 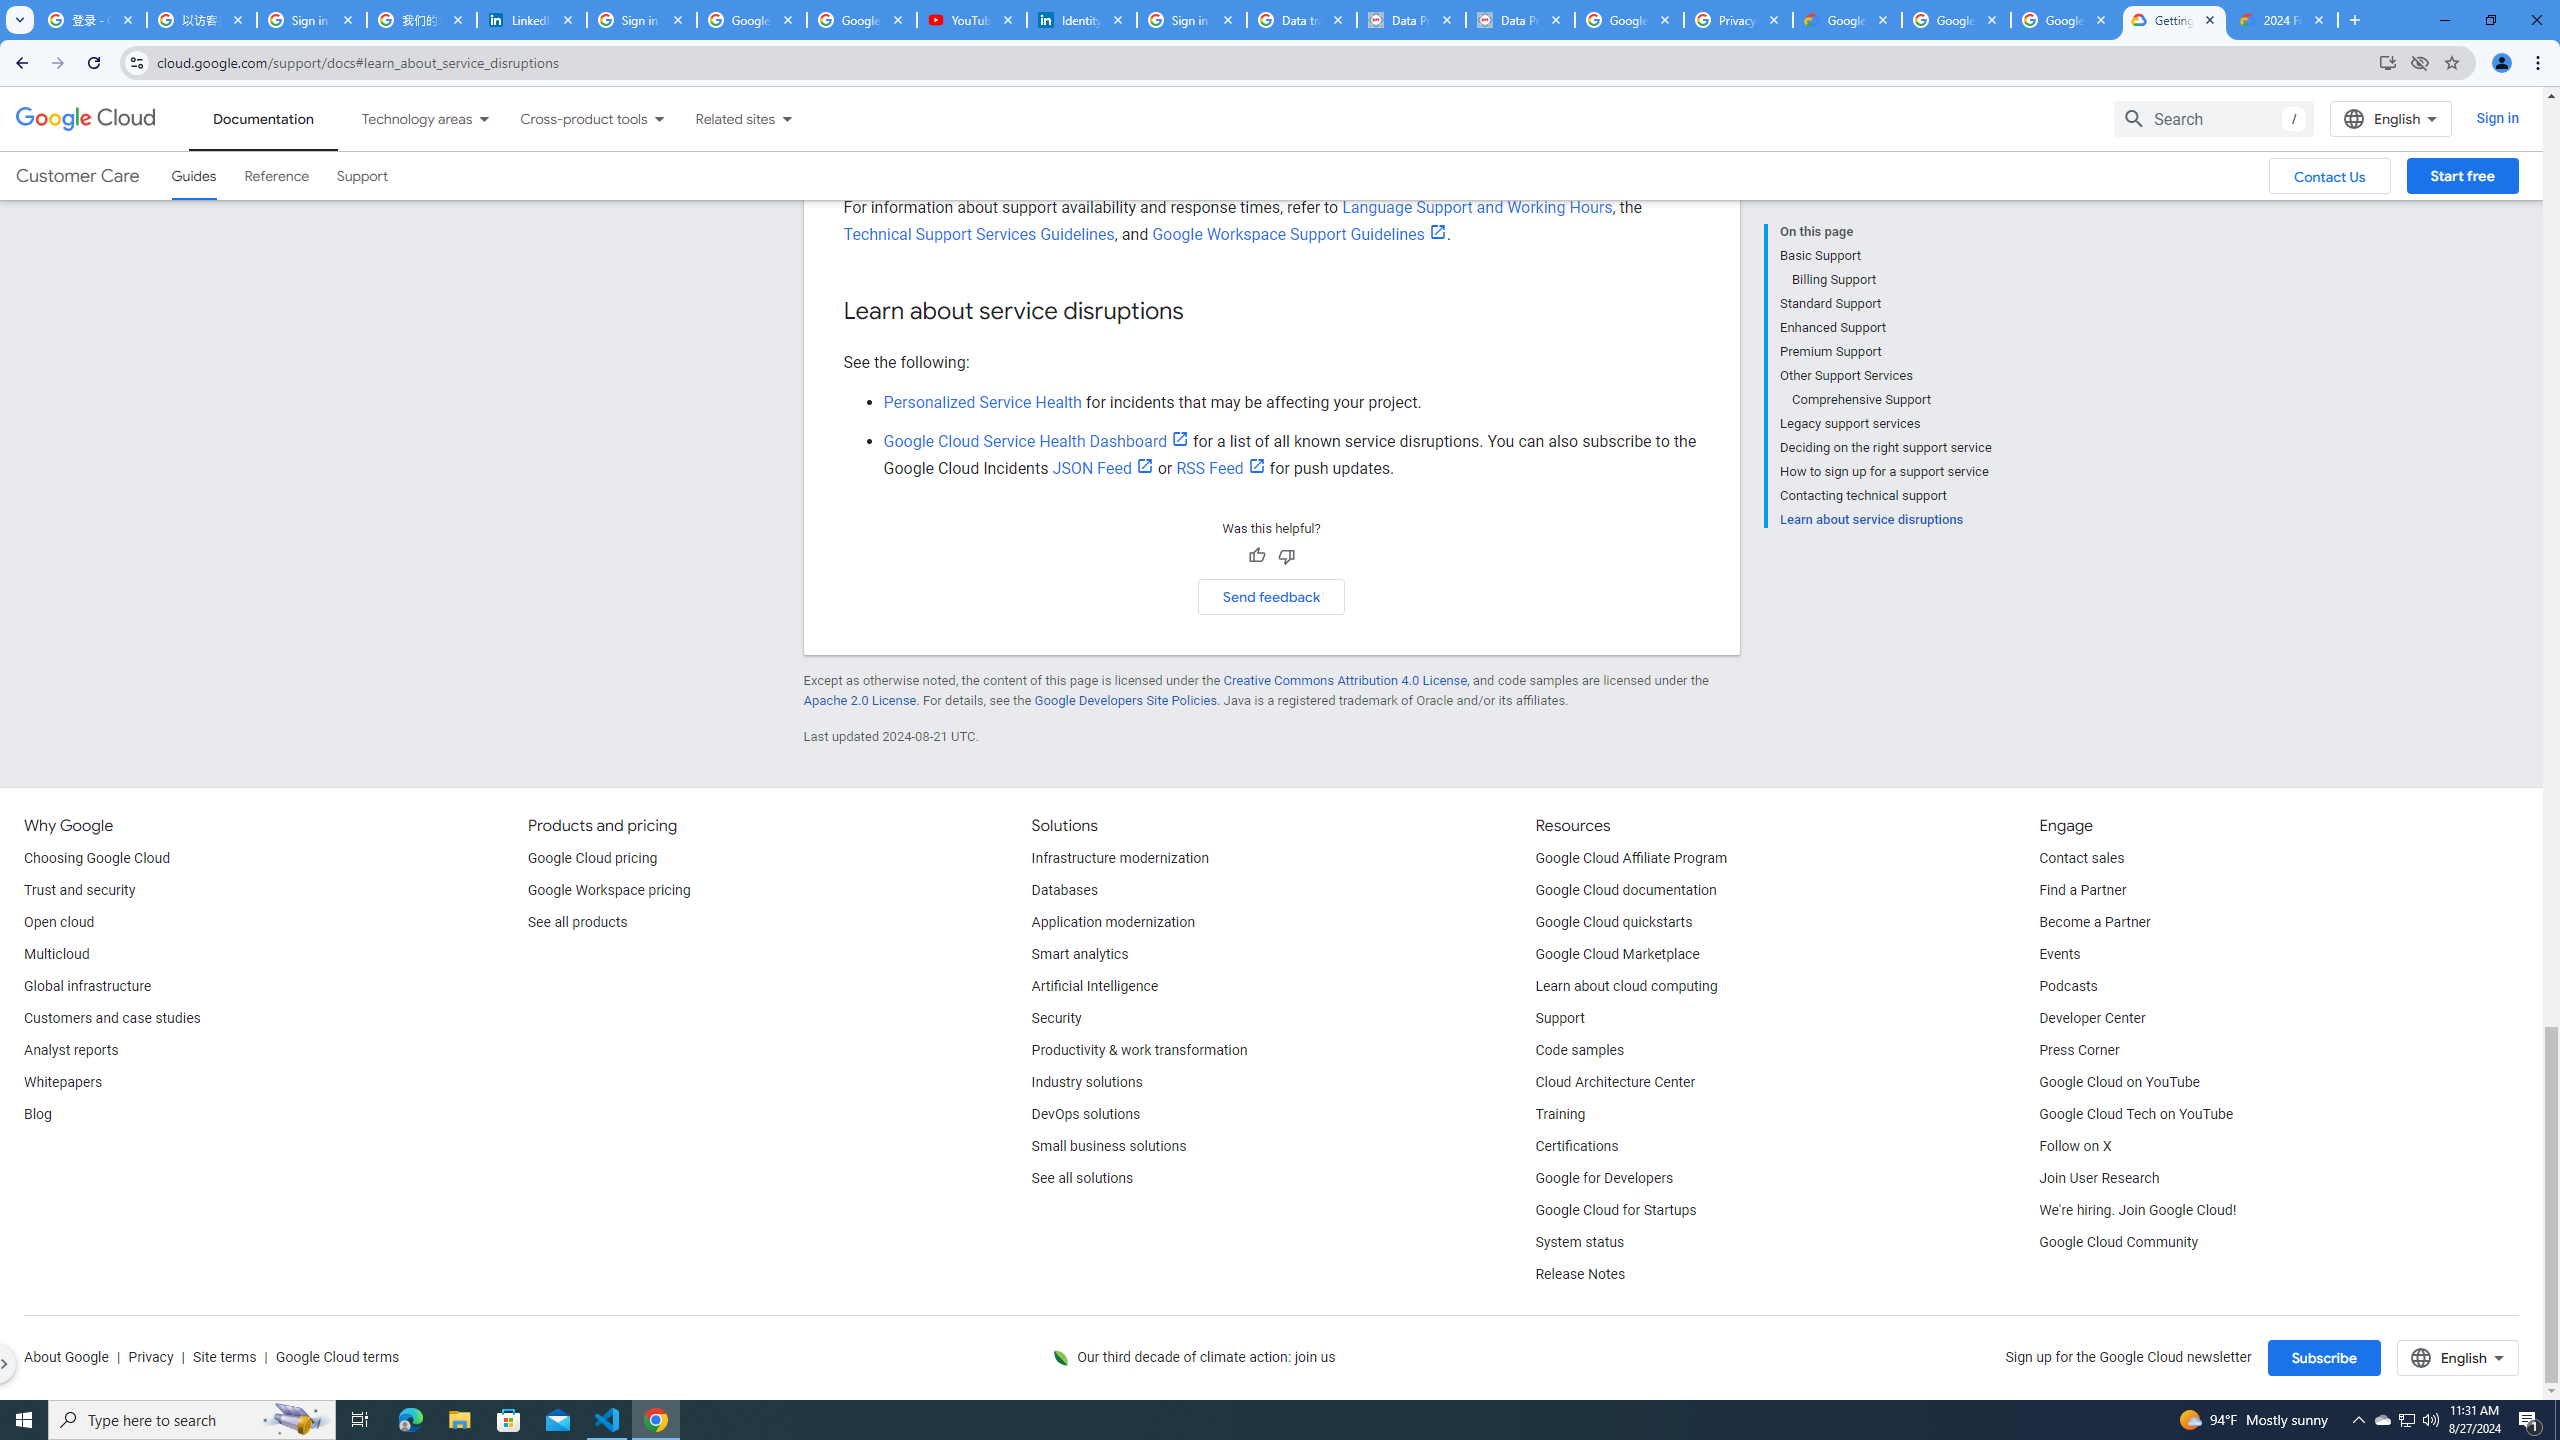 I want to click on Multicloud, so click(x=56, y=954).